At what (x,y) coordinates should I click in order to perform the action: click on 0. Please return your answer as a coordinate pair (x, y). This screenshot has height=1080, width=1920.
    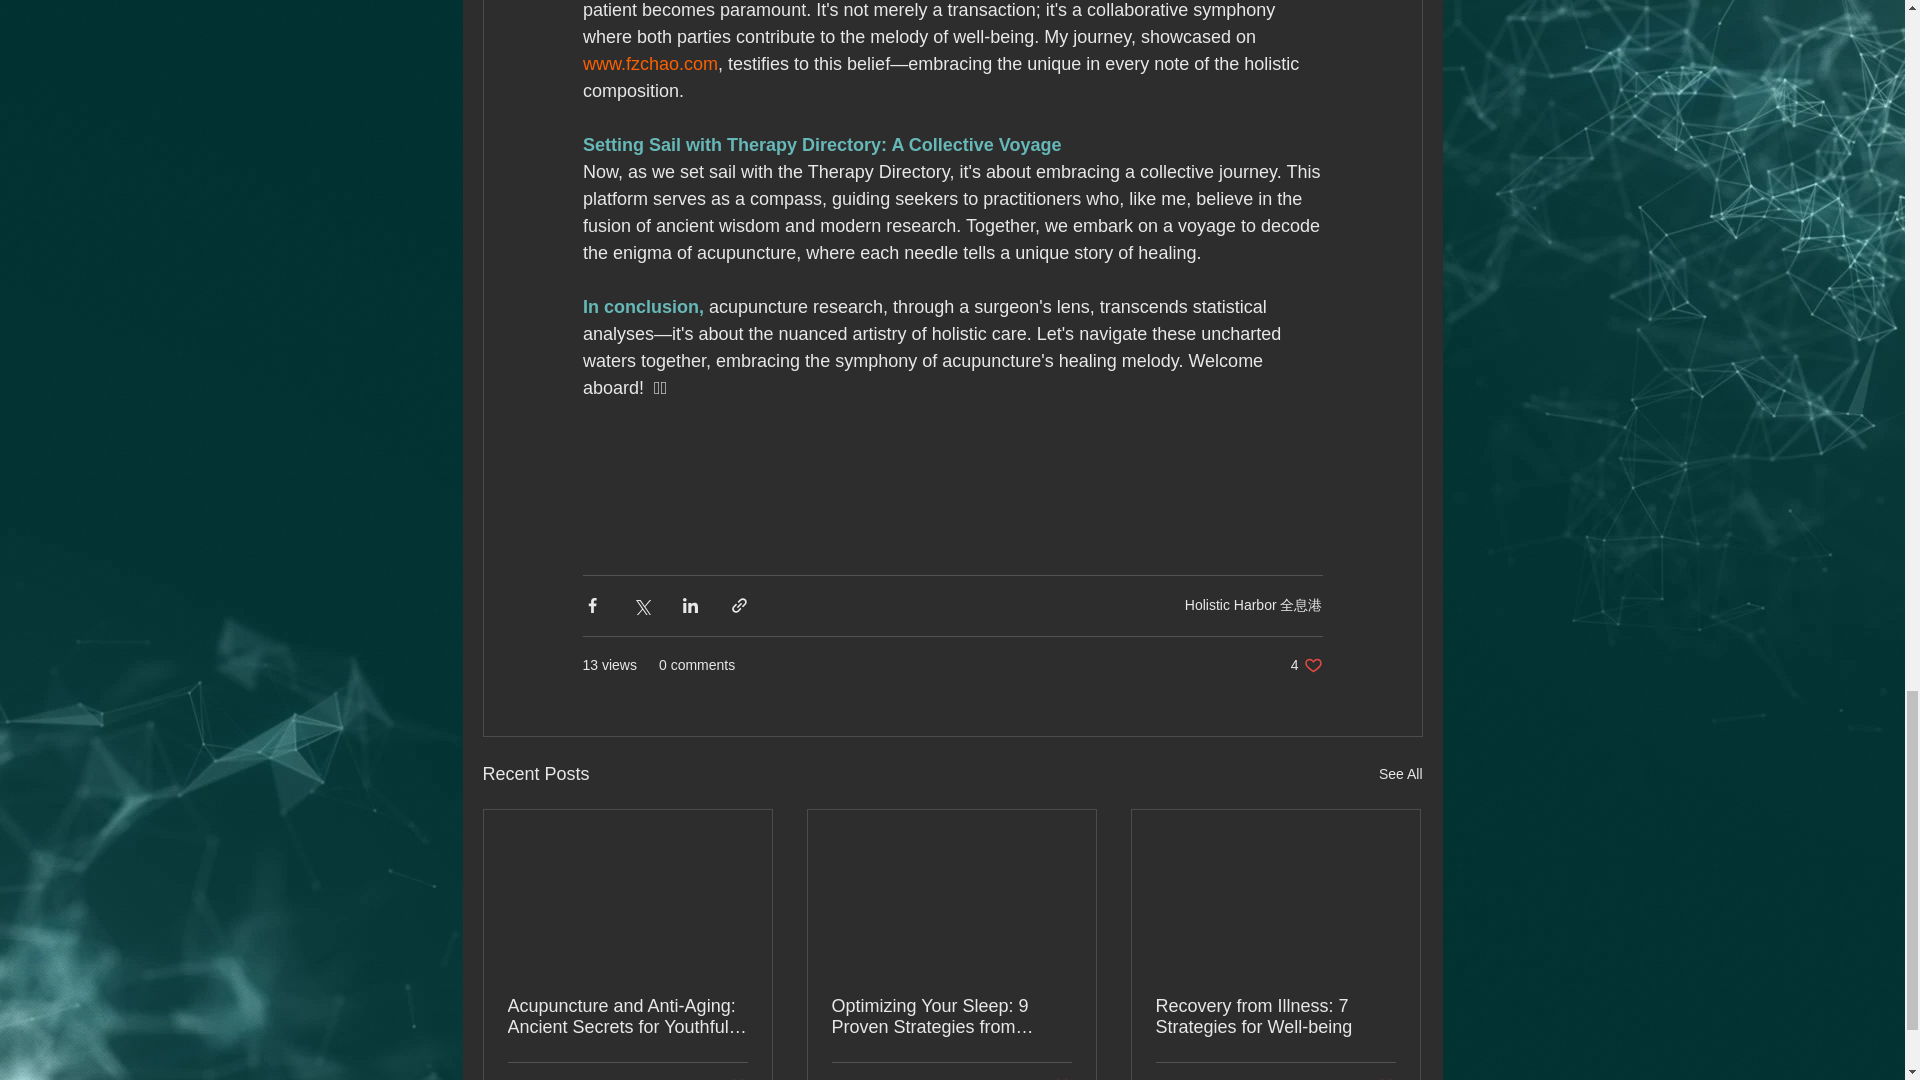
    Looking at the image, I should click on (732, 1078).